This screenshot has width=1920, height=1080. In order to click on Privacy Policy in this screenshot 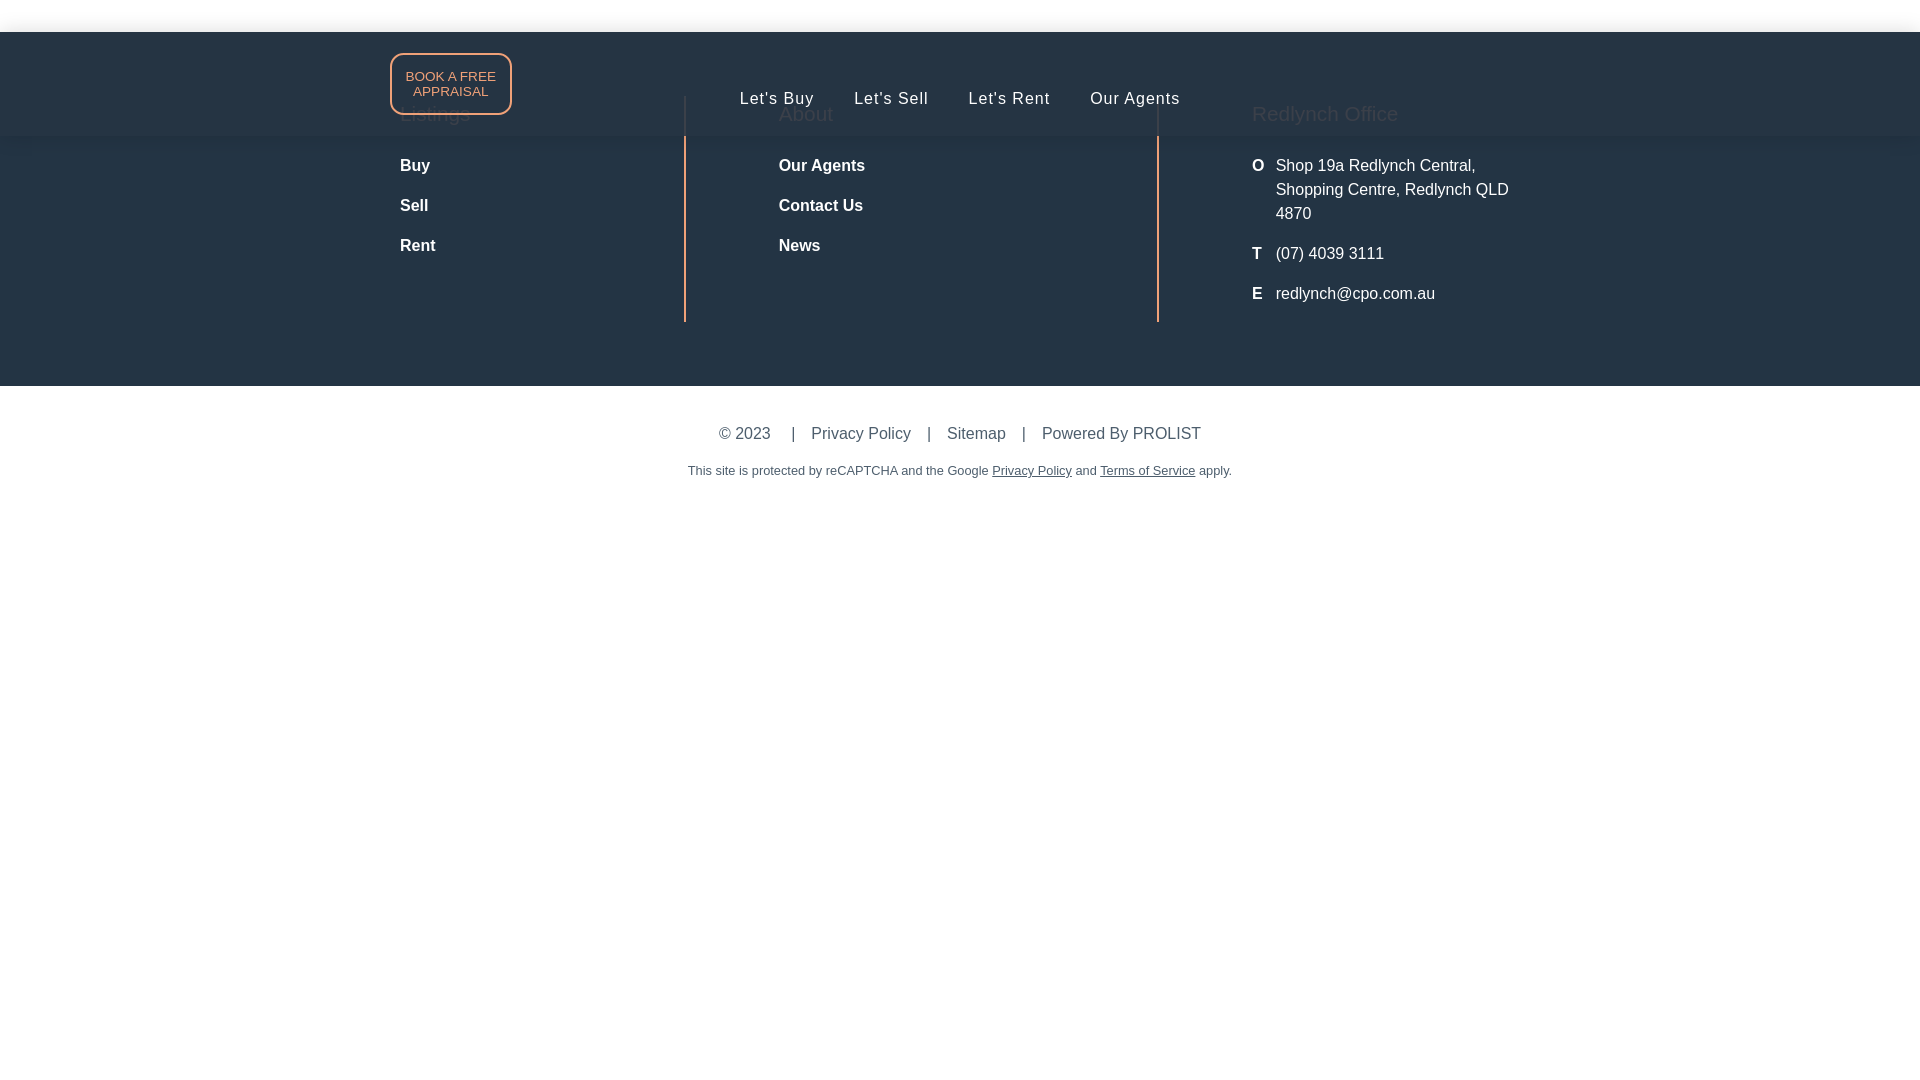, I will do `click(861, 434)`.